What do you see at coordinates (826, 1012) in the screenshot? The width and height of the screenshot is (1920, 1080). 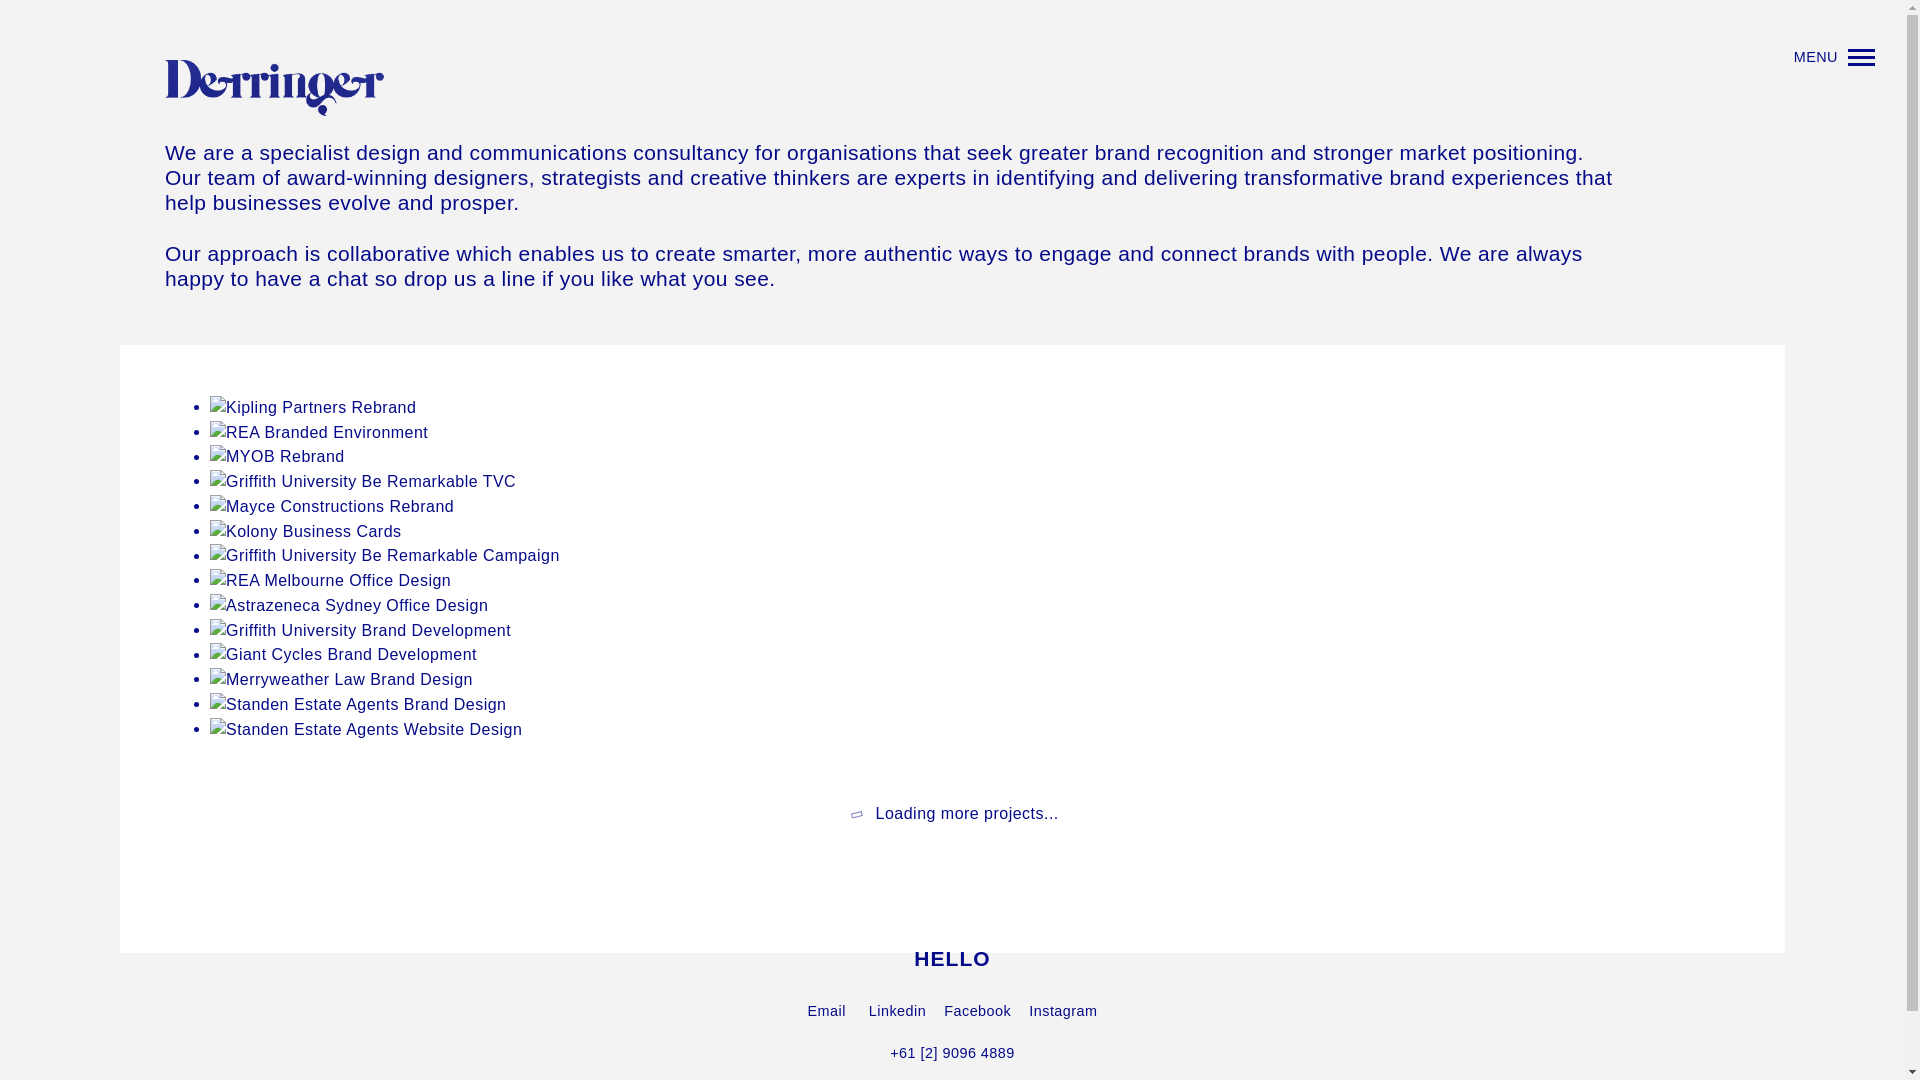 I see `Email` at bounding box center [826, 1012].